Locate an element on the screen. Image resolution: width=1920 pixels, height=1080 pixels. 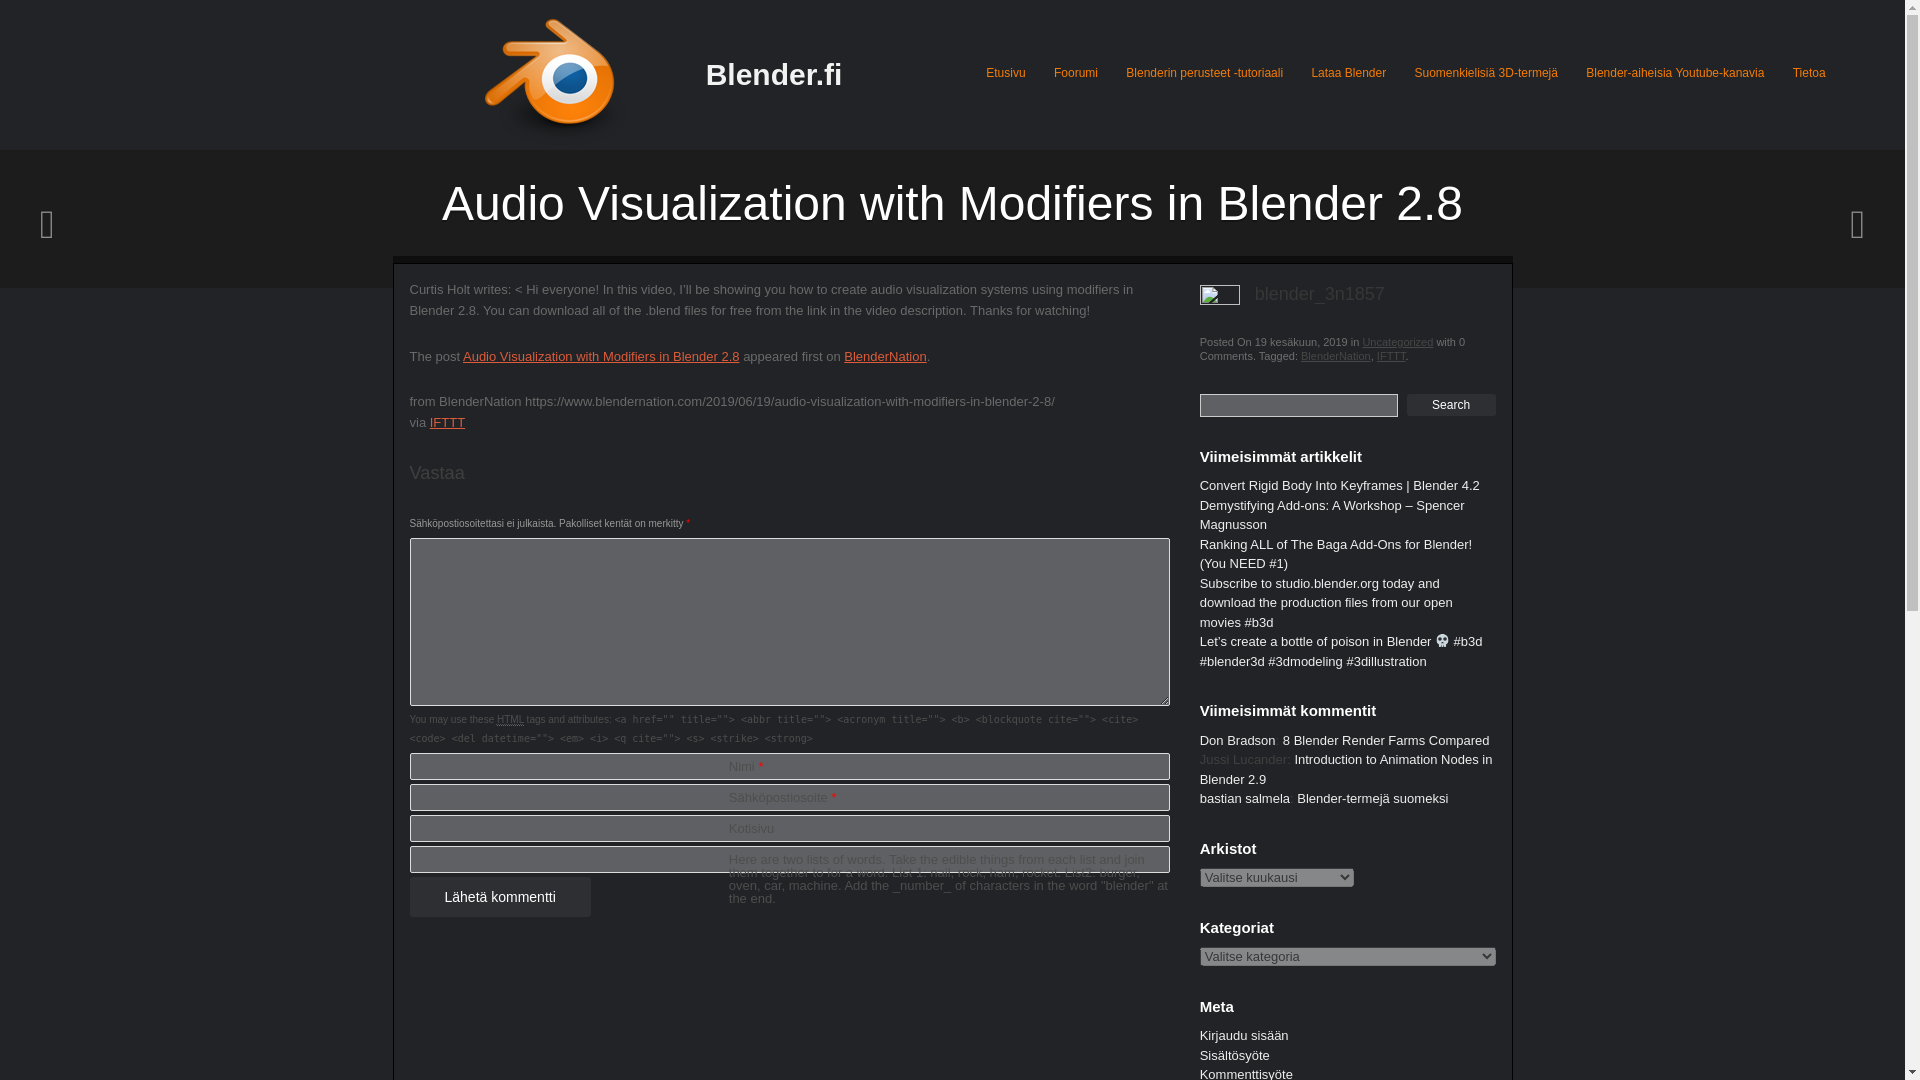
Blenderin perusteet -tutoriaali is located at coordinates (1204, 72).